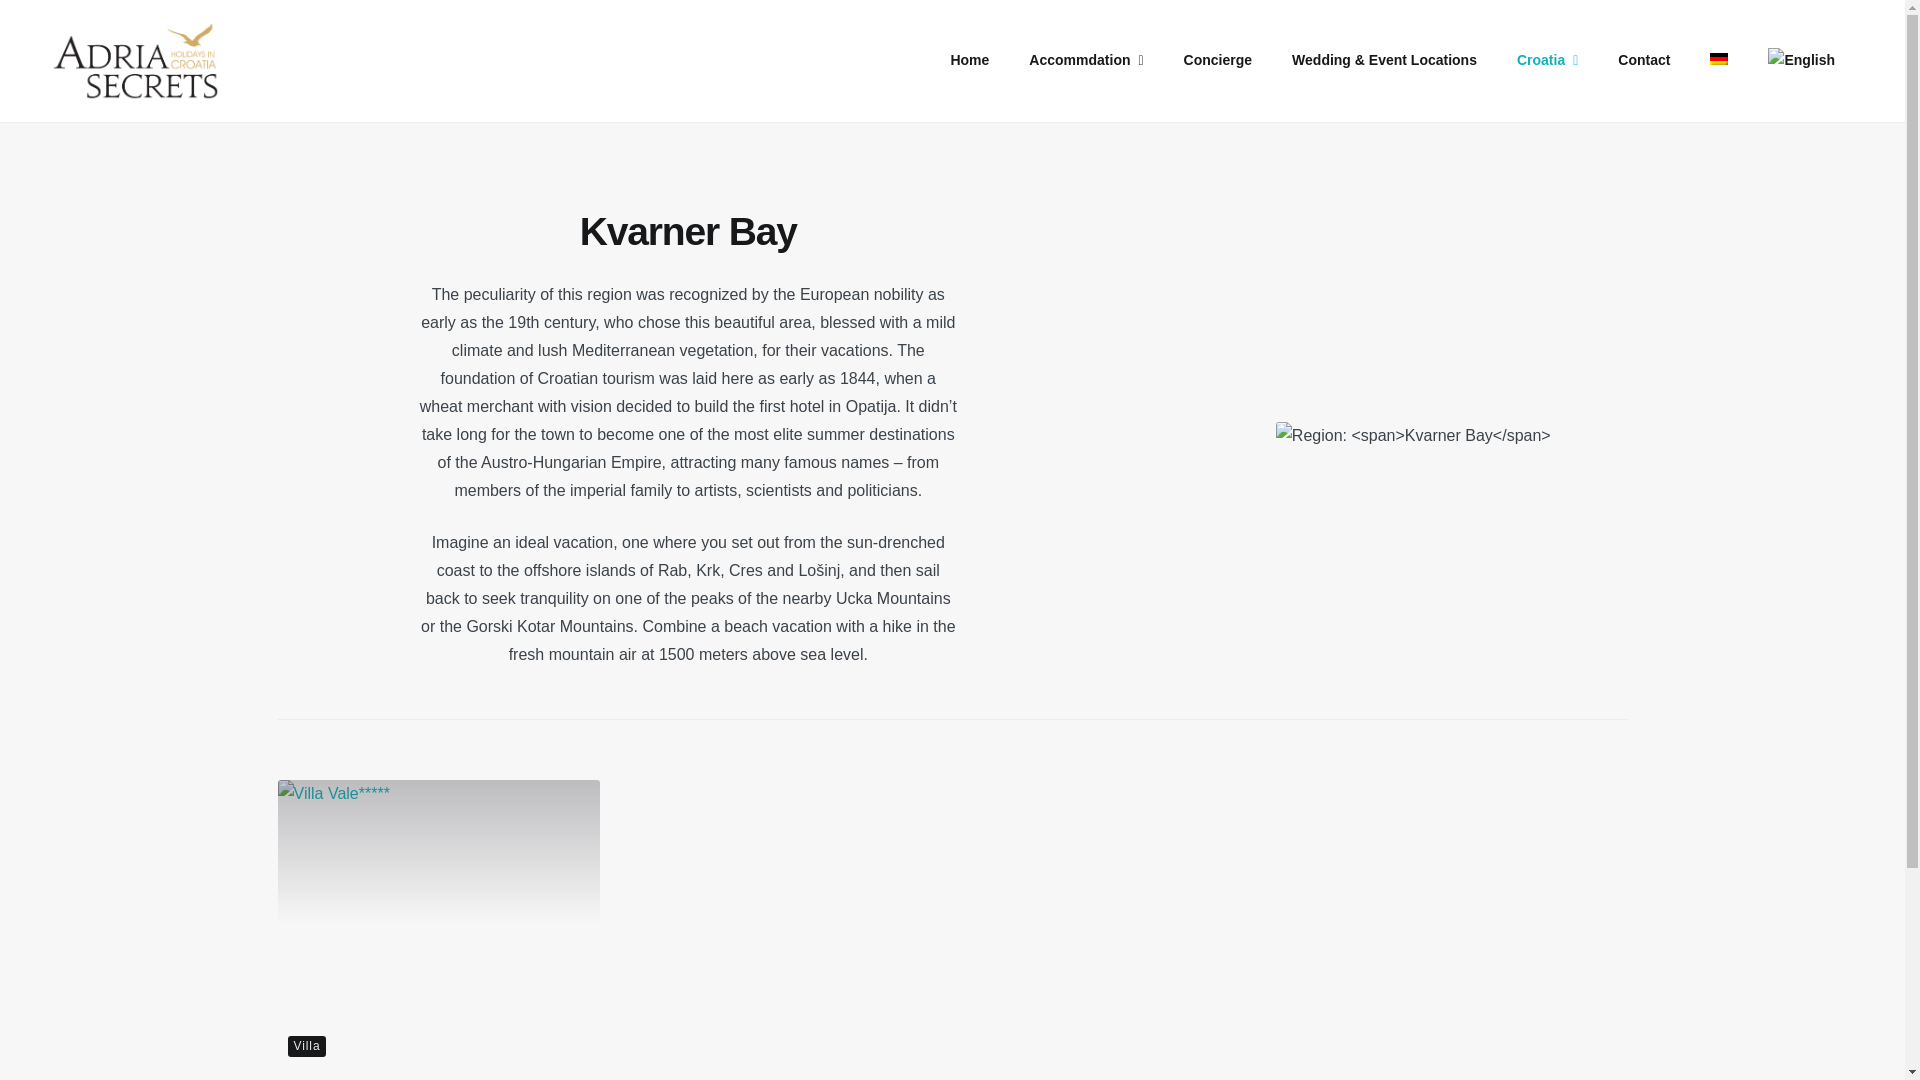 The image size is (1920, 1080). Describe the element at coordinates (1547, 60) in the screenshot. I see `Croatia` at that location.